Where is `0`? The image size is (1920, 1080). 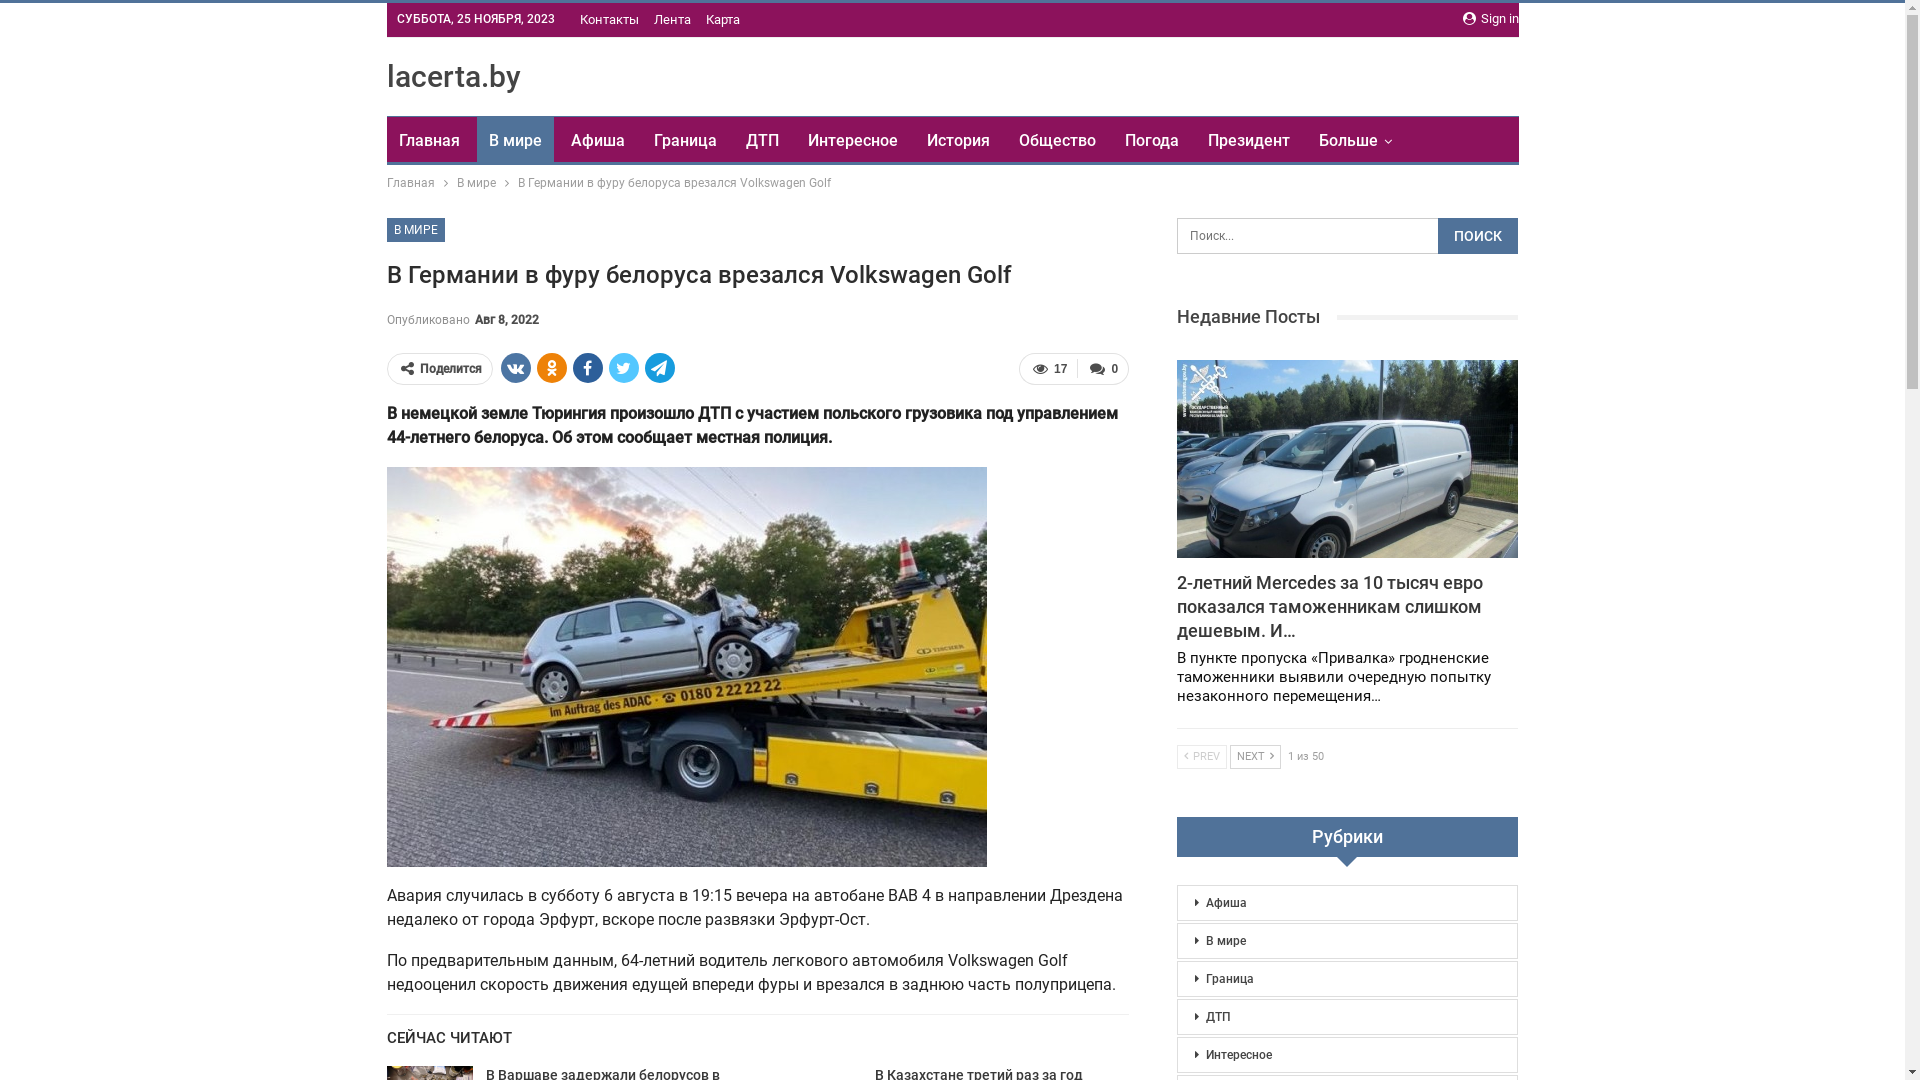
0 is located at coordinates (1103, 368).